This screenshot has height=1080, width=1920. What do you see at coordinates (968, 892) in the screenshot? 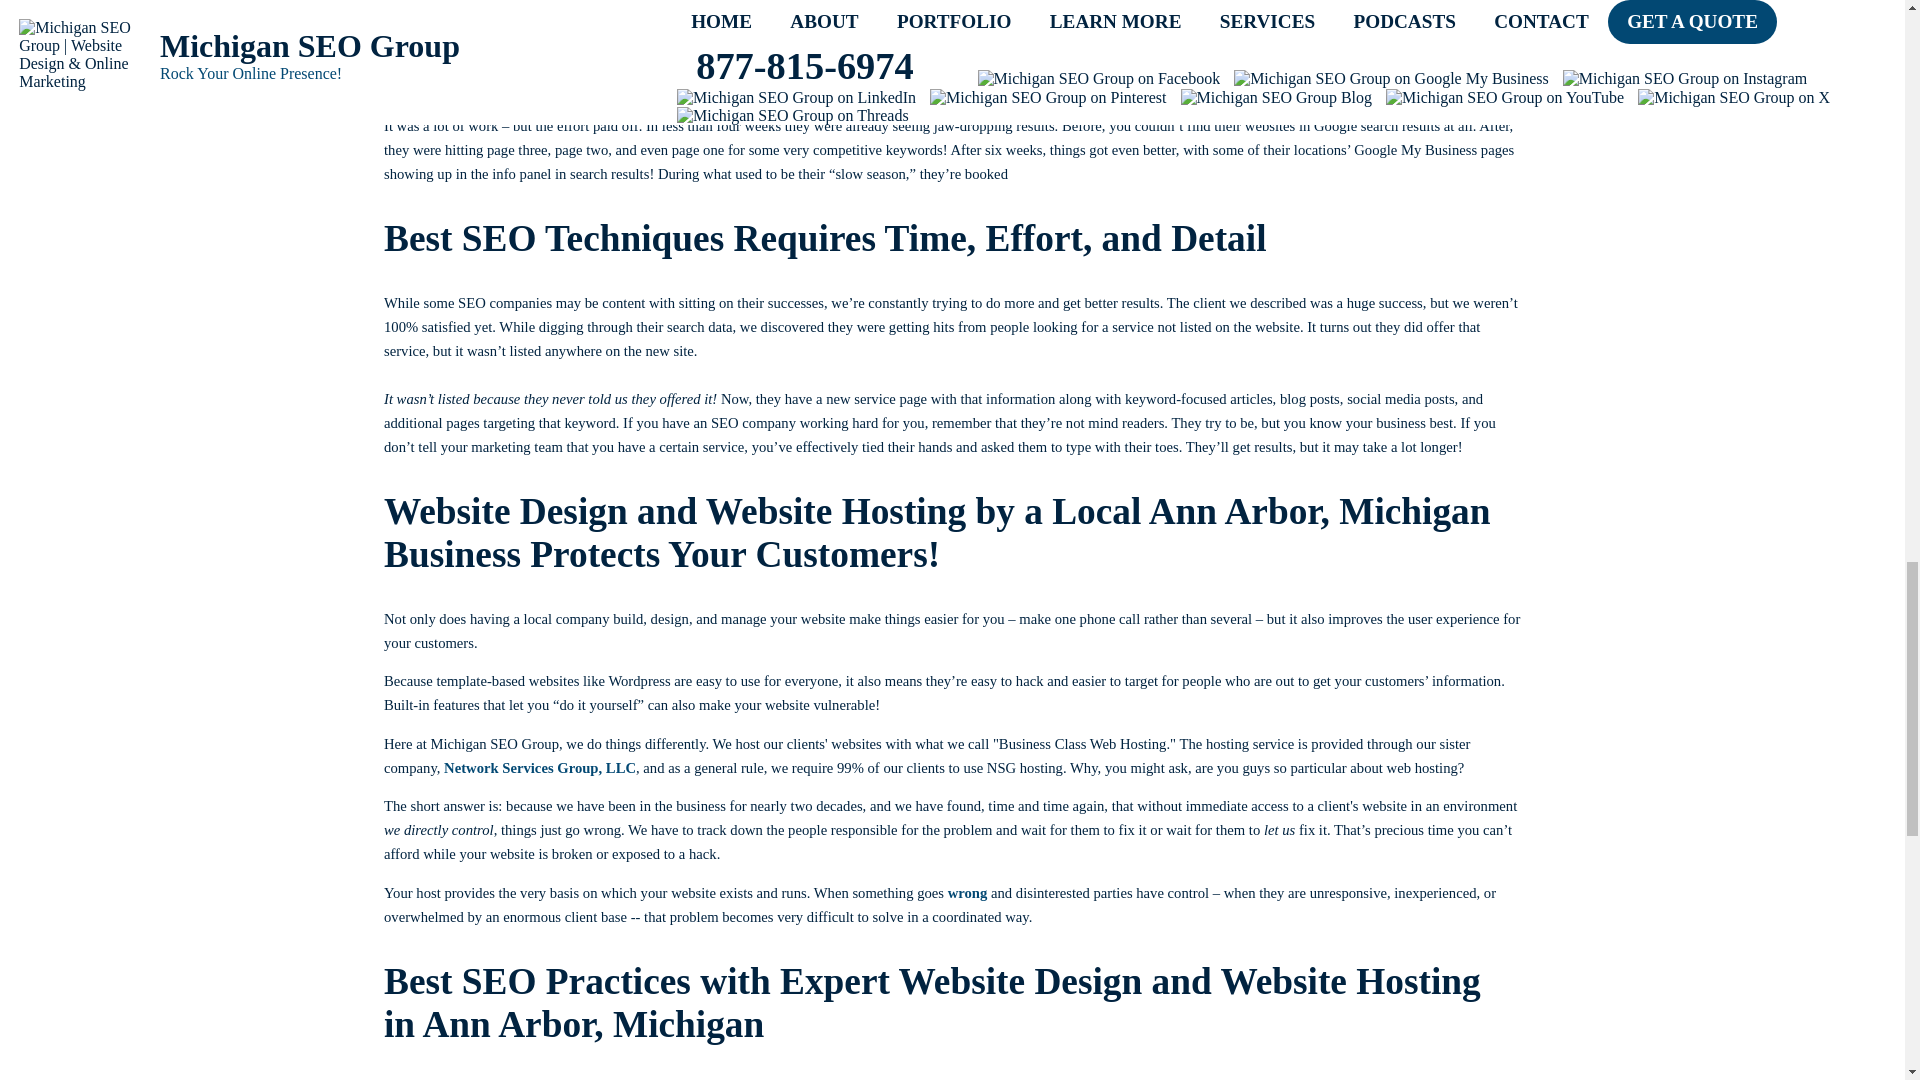
I see `wrong` at bounding box center [968, 892].